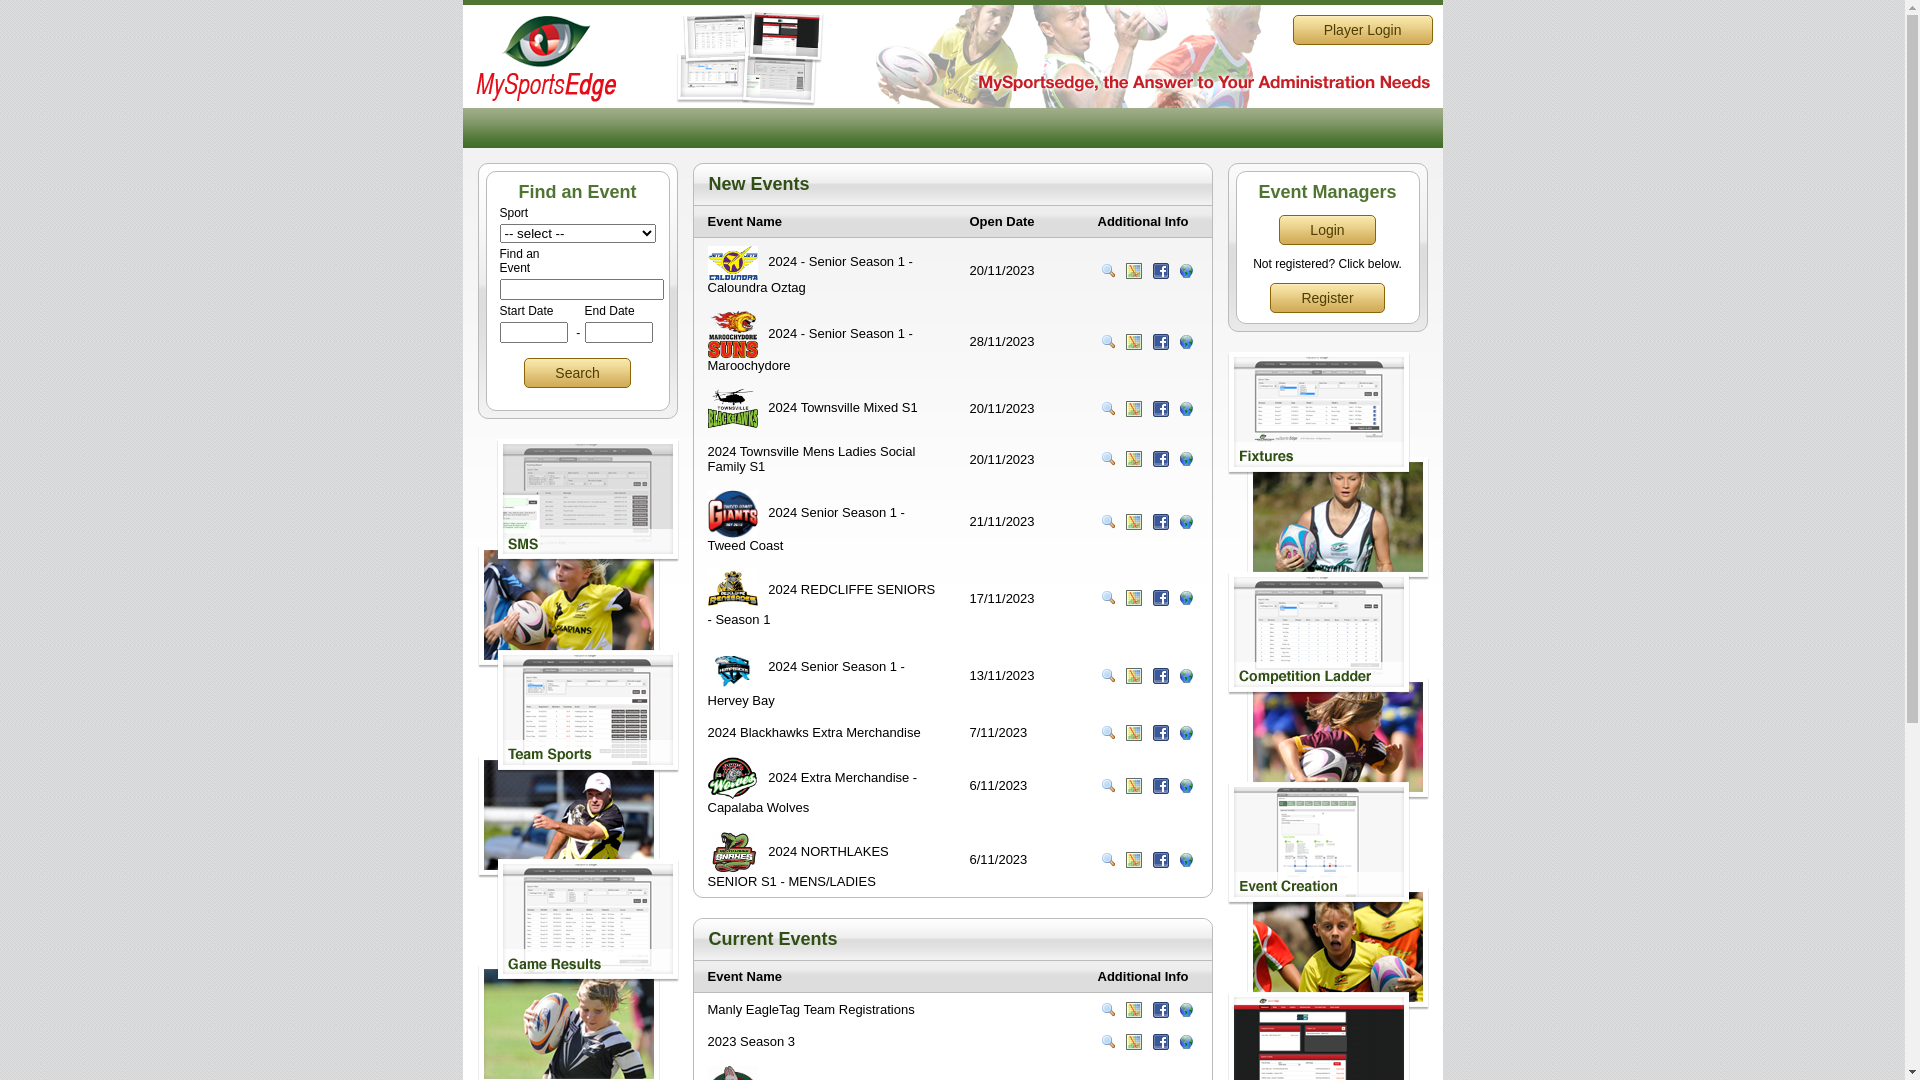  I want to click on Register, so click(1327, 298).